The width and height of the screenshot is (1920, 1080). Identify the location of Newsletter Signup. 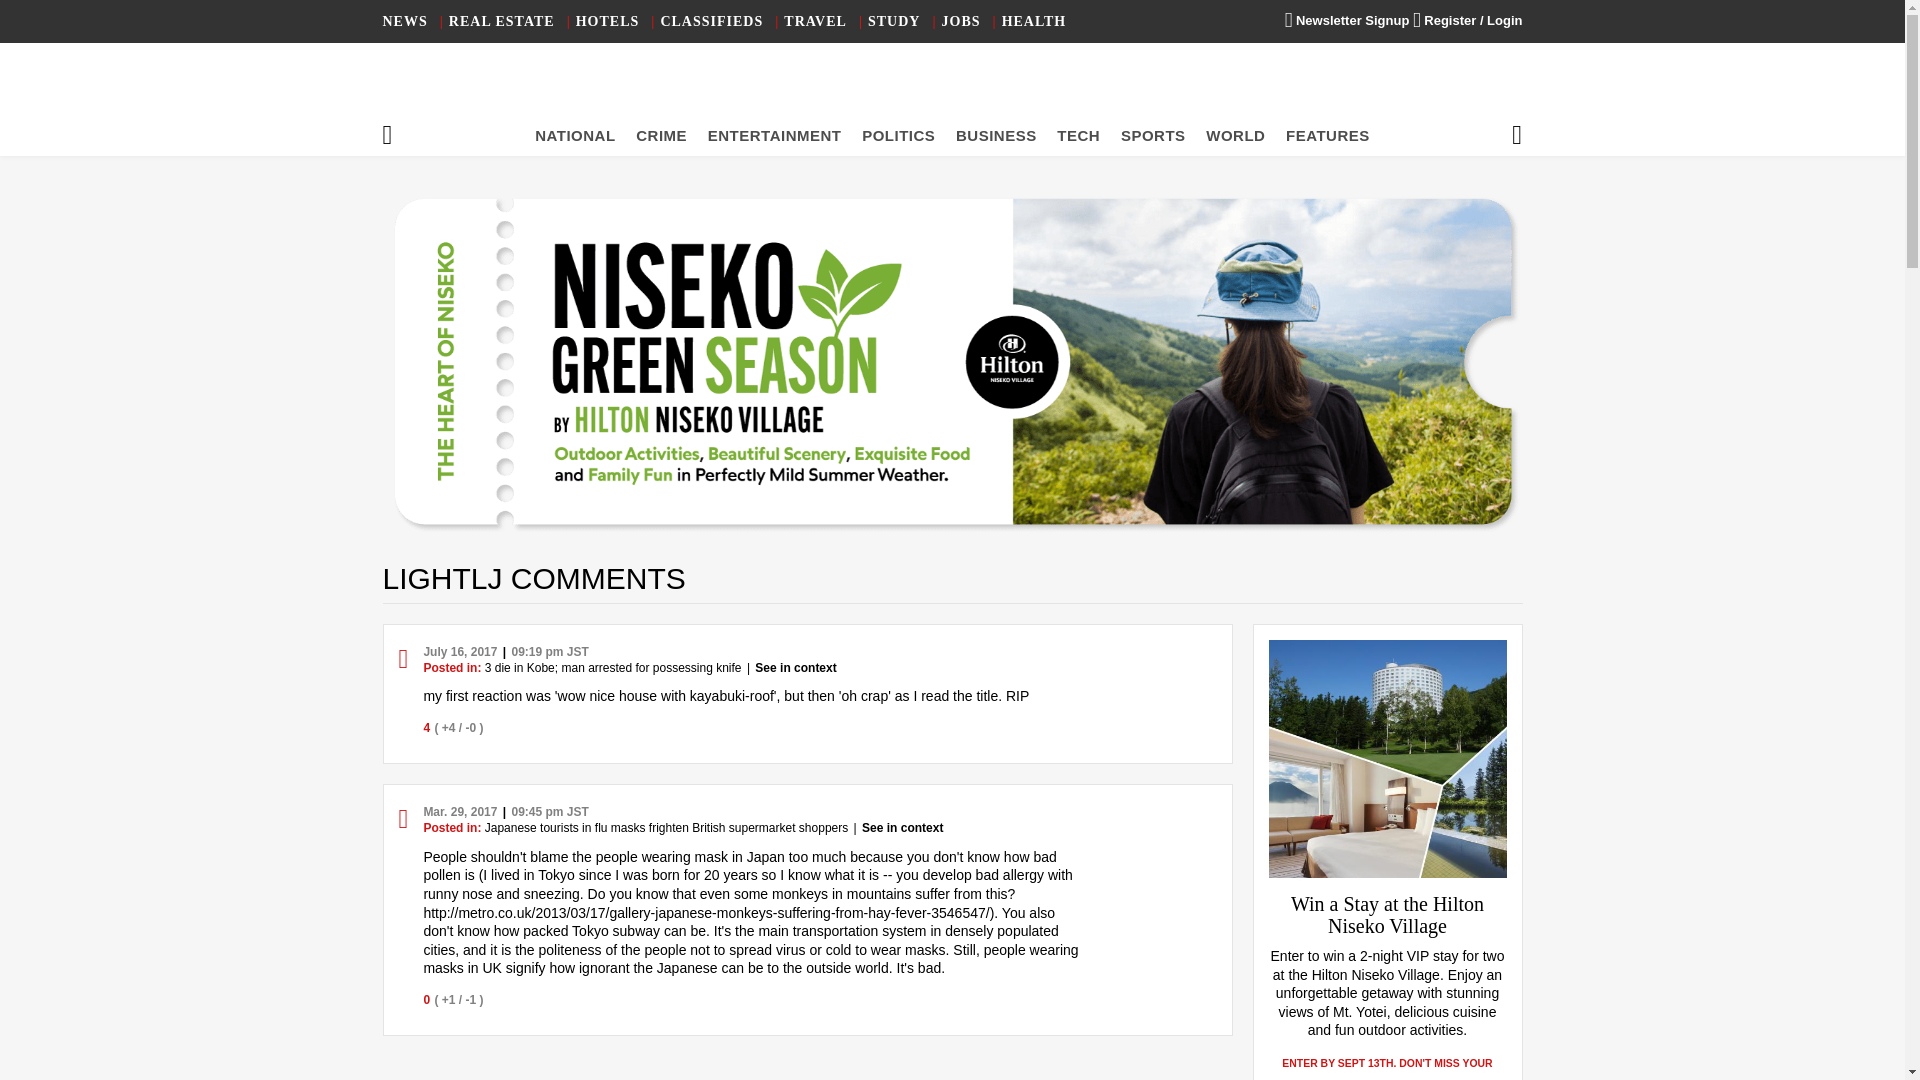
(1346, 20).